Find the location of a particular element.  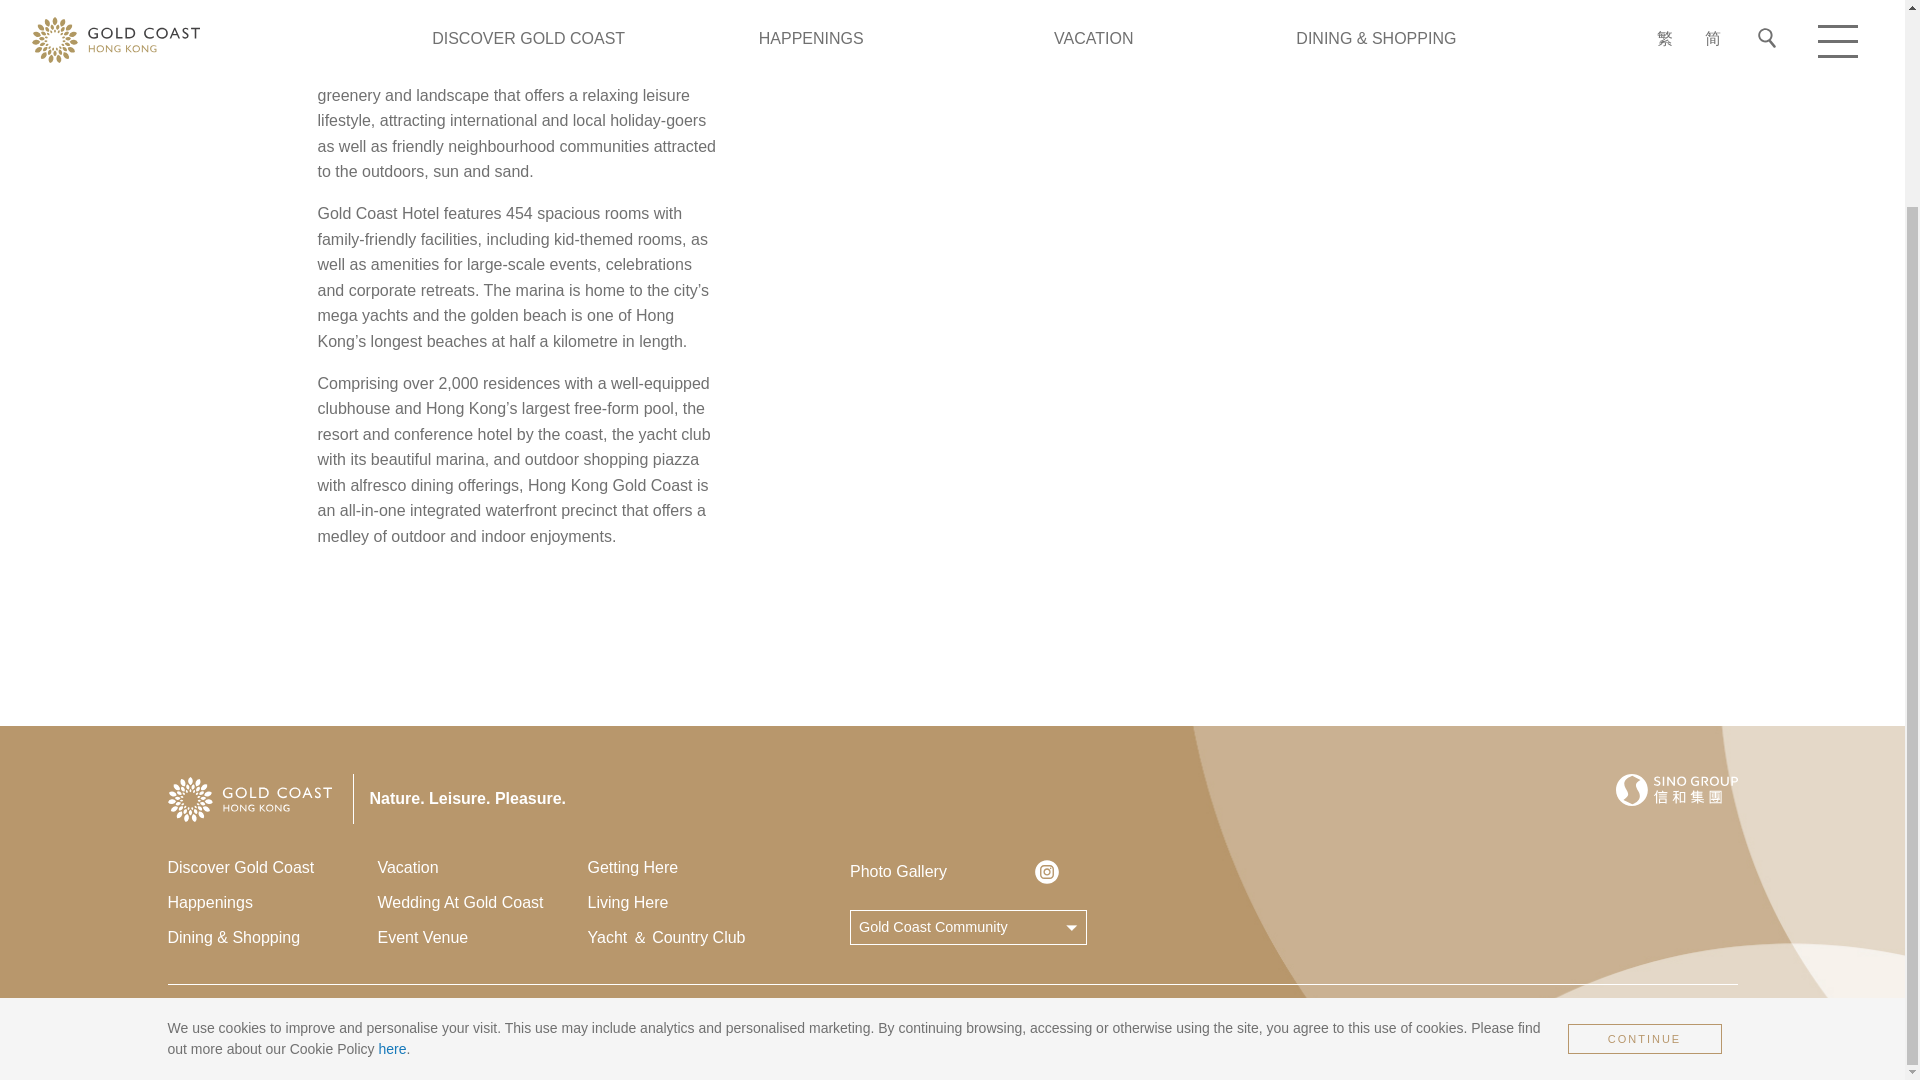

Discover Gold Coast is located at coordinates (273, 868).